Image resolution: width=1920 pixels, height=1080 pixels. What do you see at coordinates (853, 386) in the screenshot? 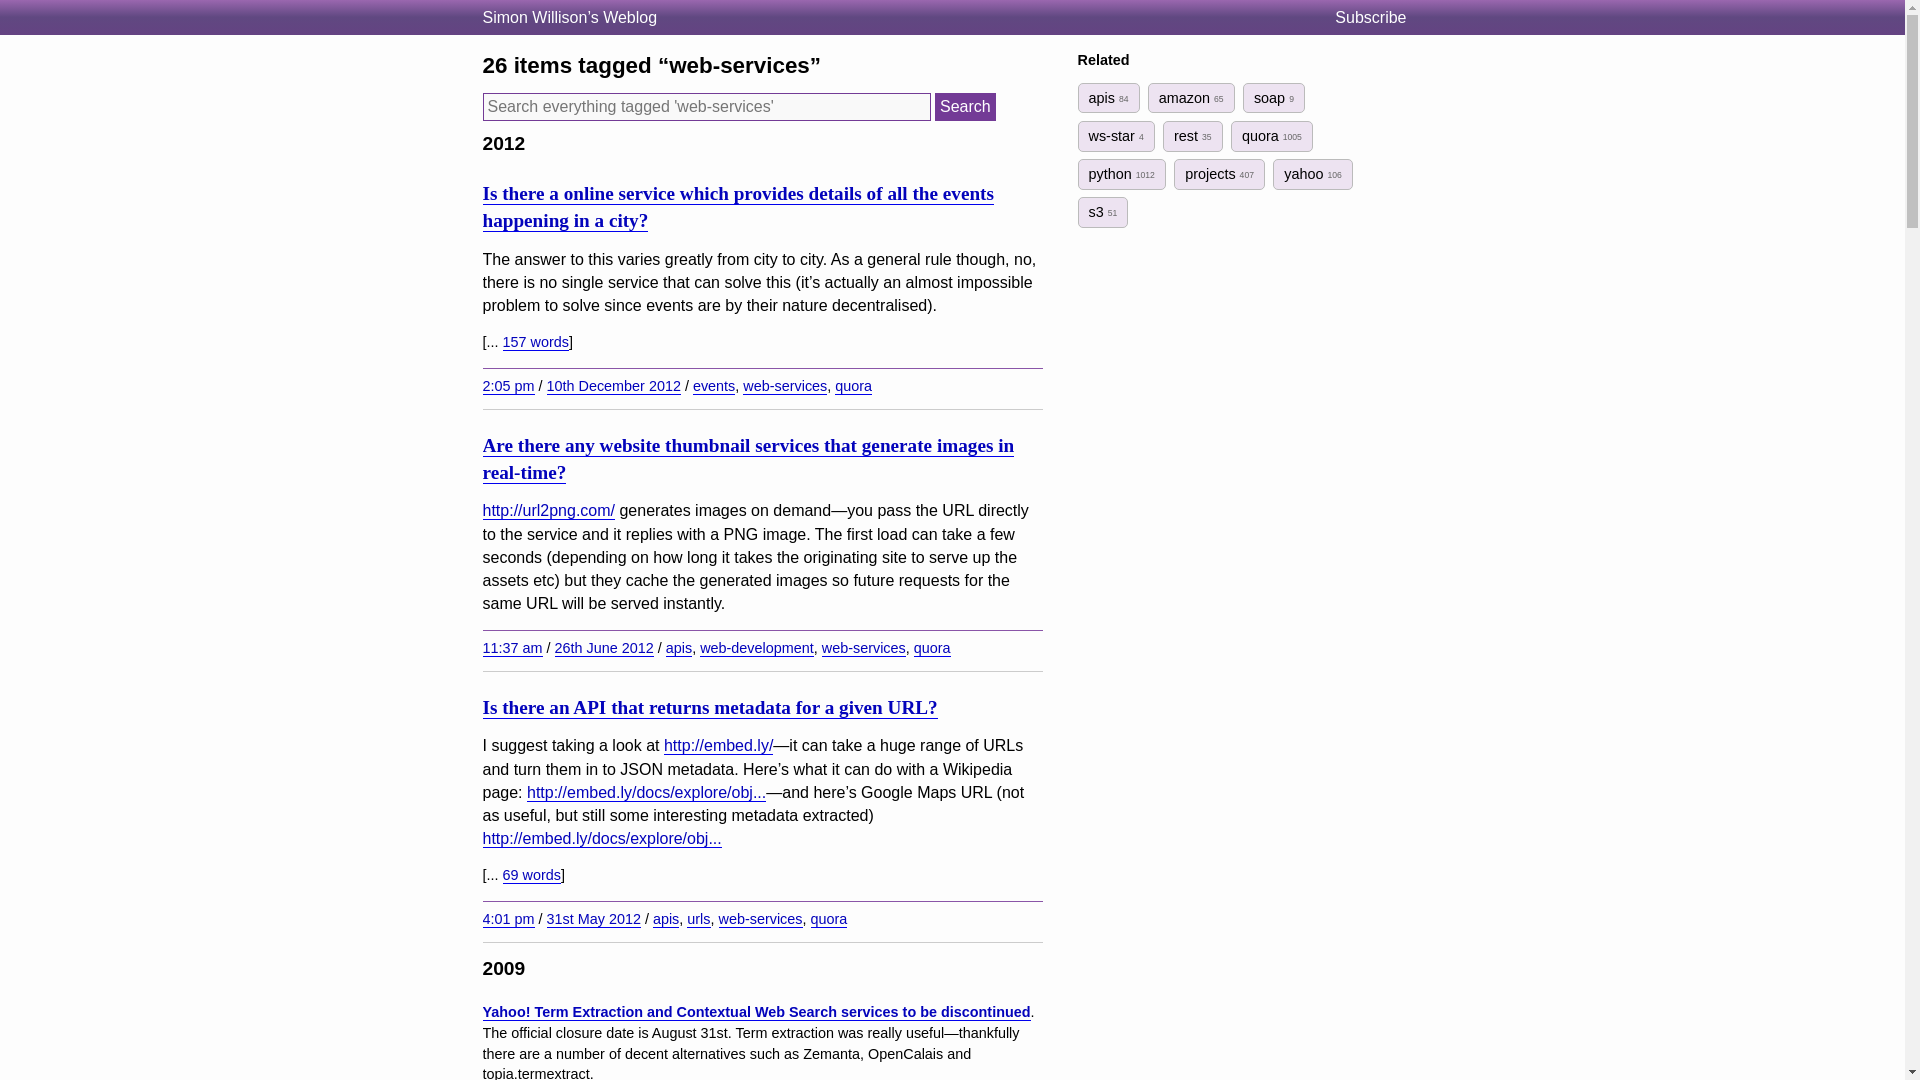
I see `quora` at bounding box center [853, 386].